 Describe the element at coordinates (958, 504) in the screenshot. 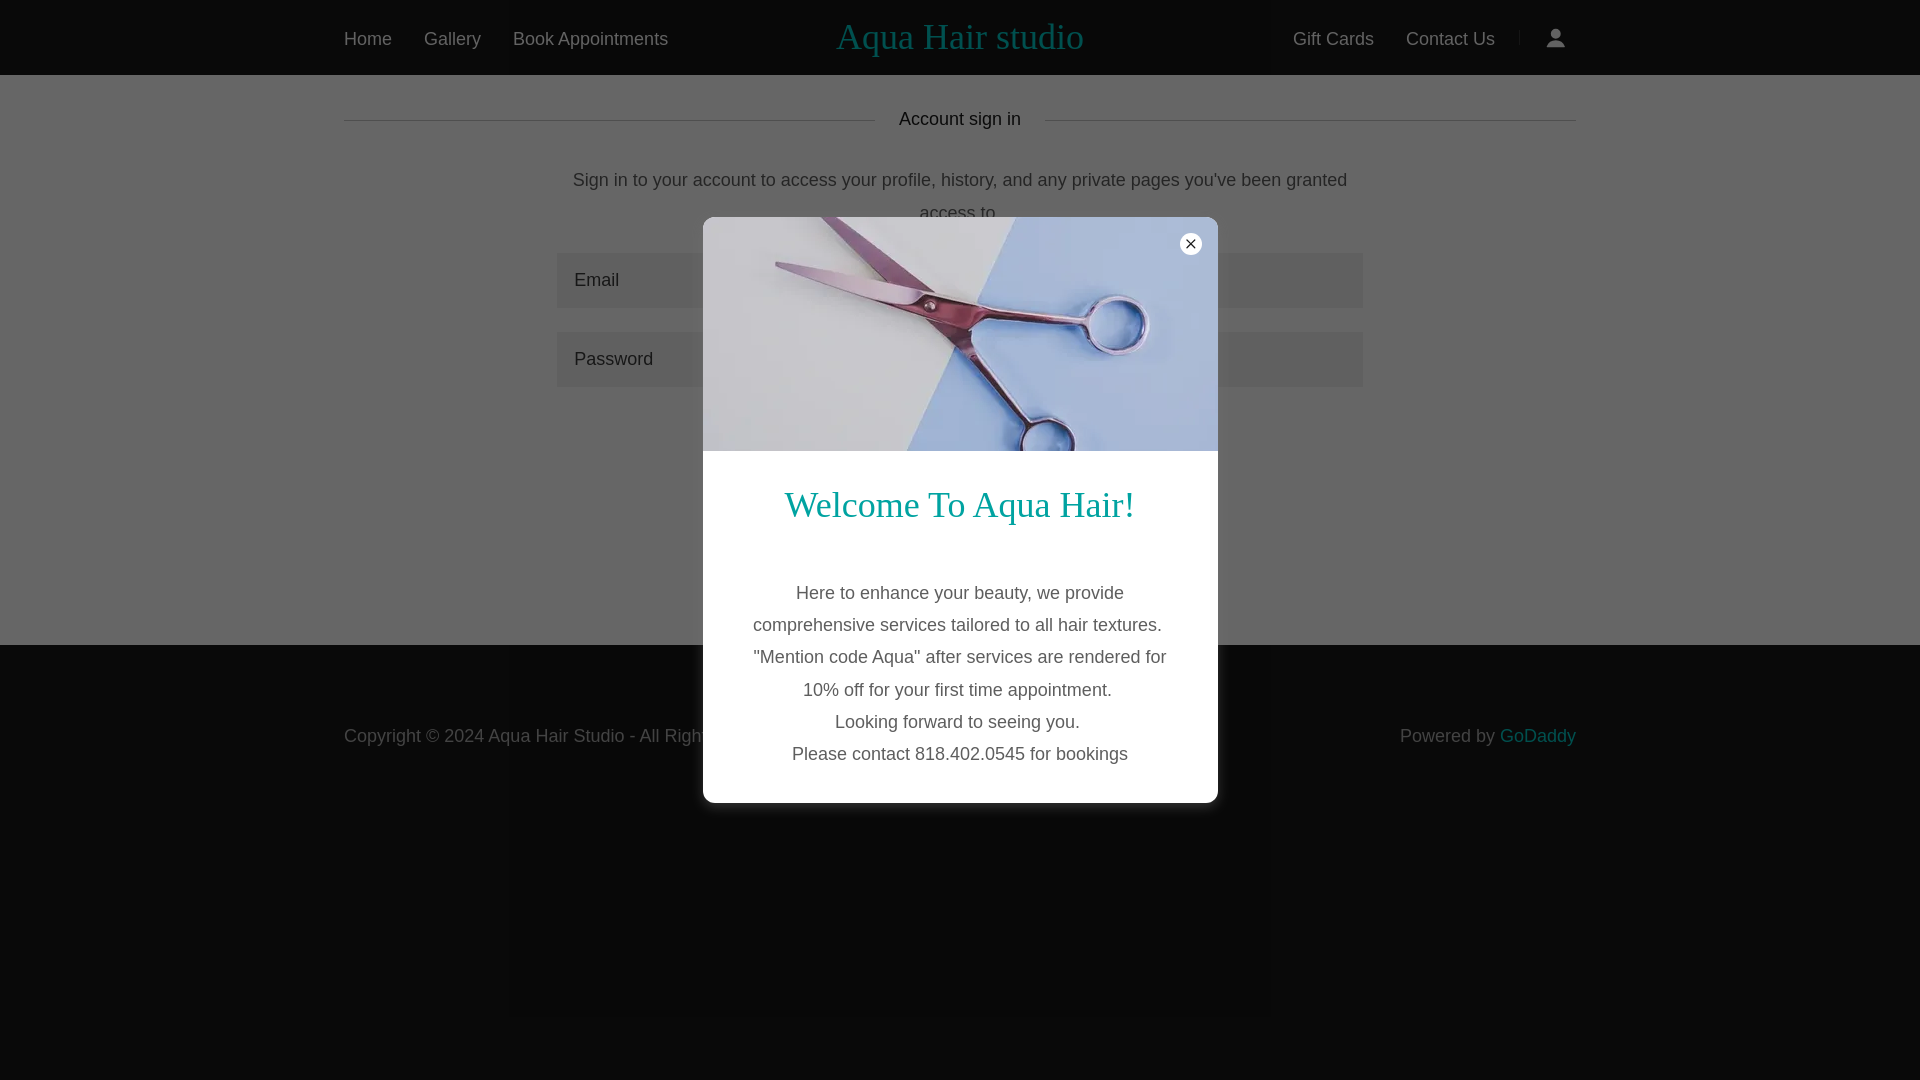

I see `Reset password` at that location.